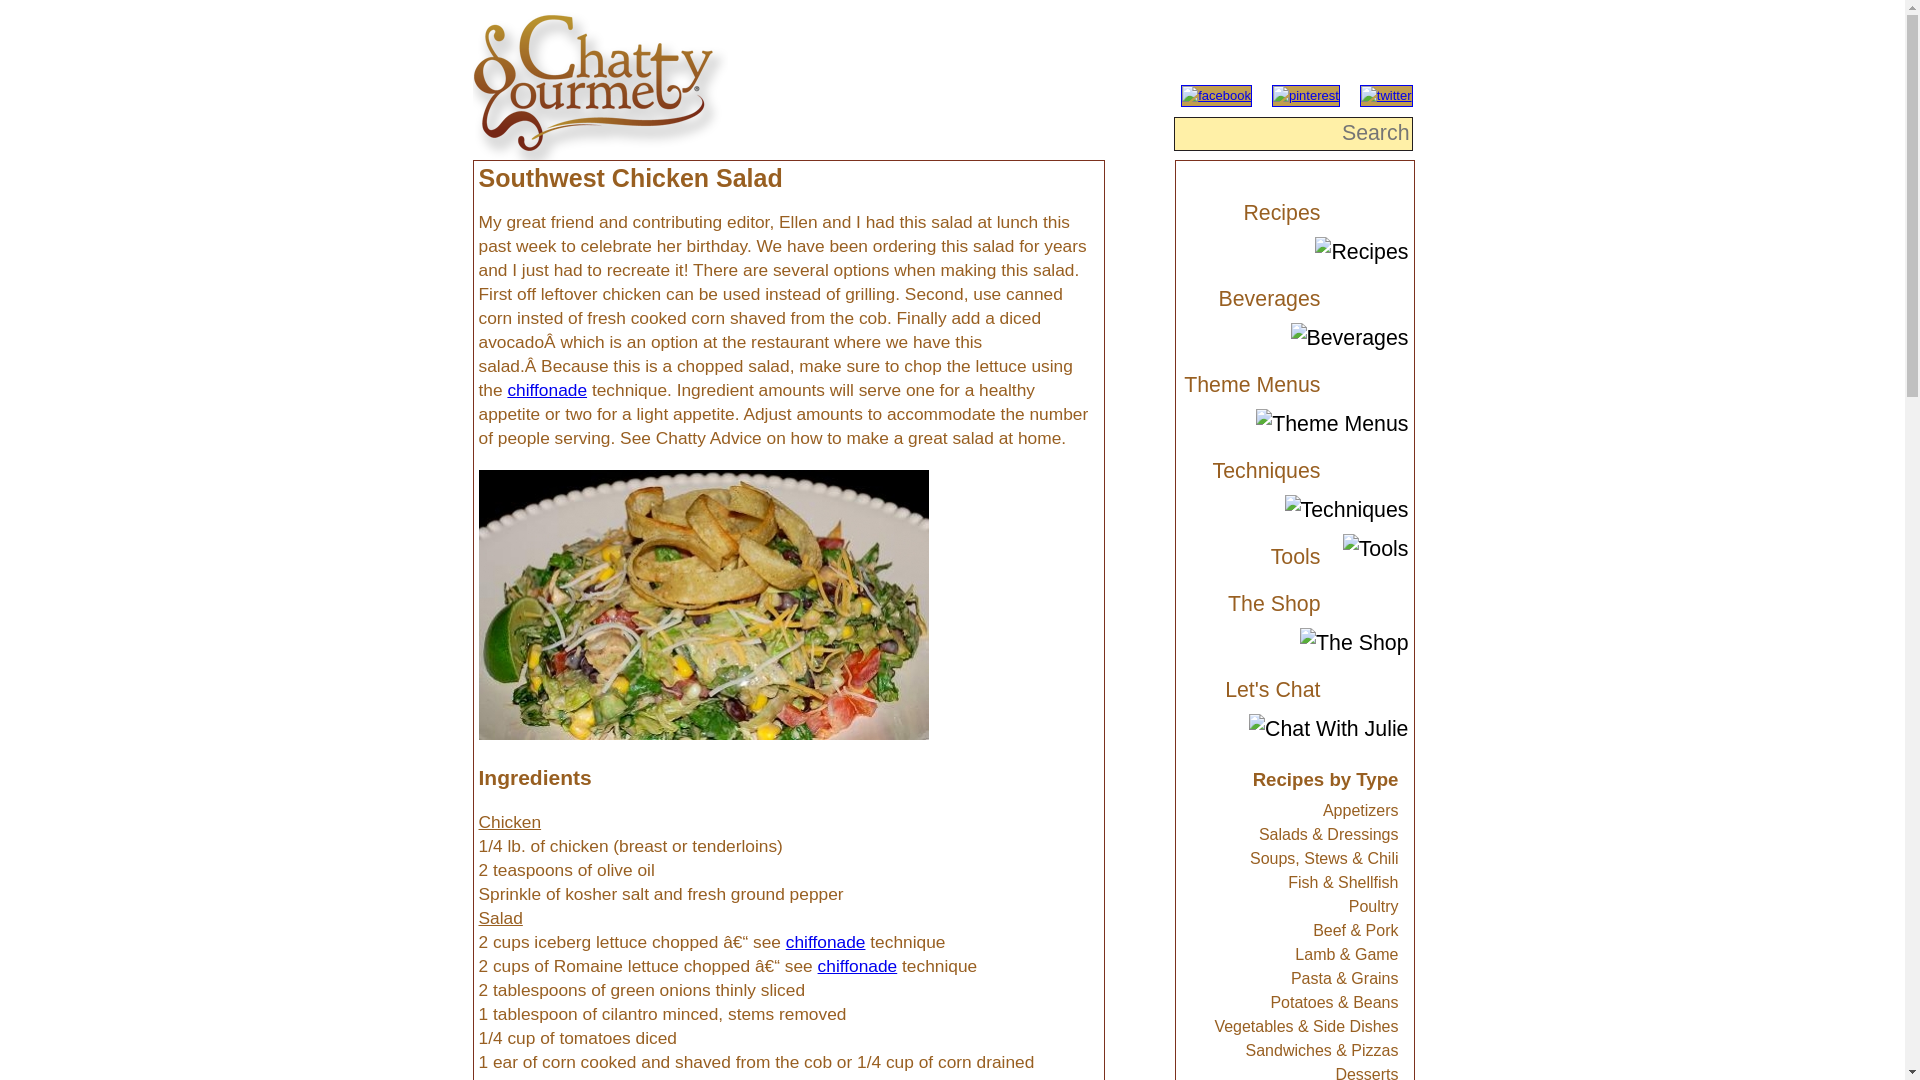  Describe the element at coordinates (825, 942) in the screenshot. I see `Chiffonade` at that location.